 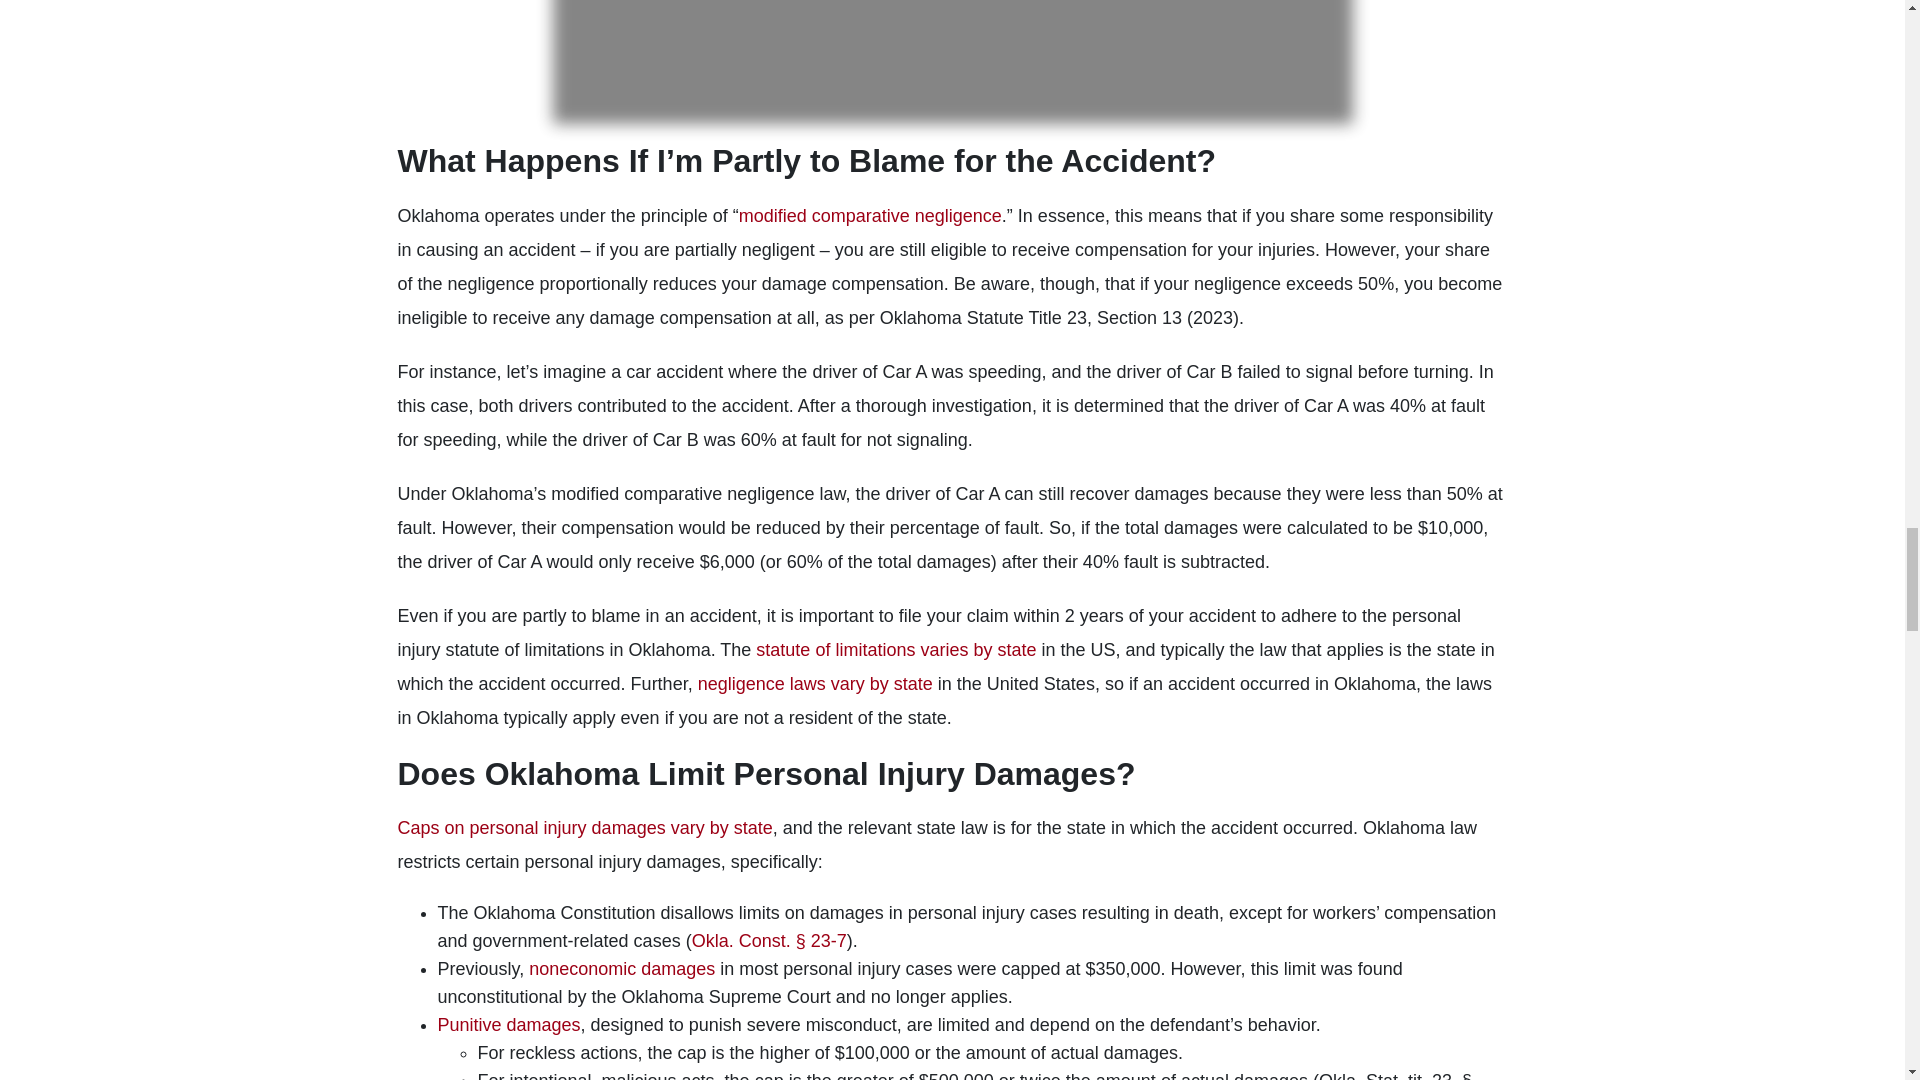 What do you see at coordinates (870, 216) in the screenshot?
I see `modified comparative negligence` at bounding box center [870, 216].